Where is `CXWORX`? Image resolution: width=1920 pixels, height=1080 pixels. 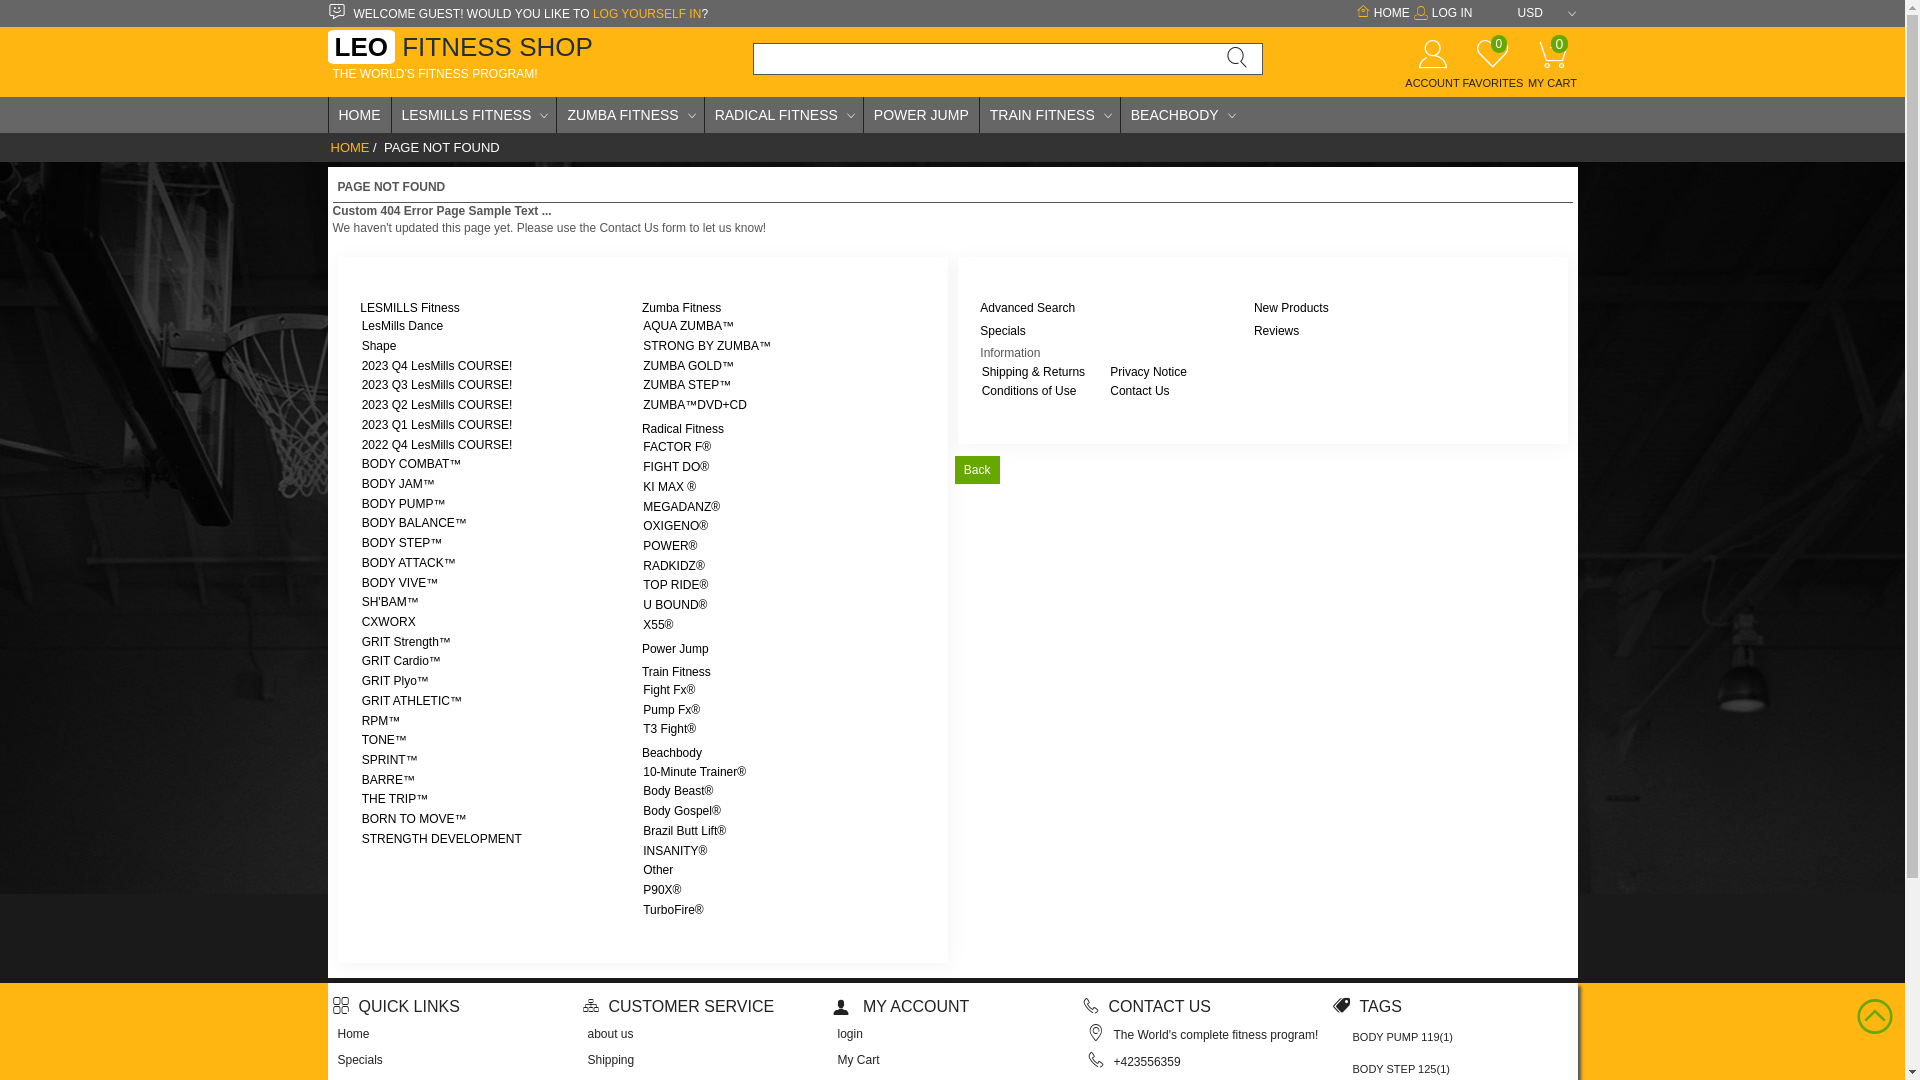 CXWORX is located at coordinates (389, 622).